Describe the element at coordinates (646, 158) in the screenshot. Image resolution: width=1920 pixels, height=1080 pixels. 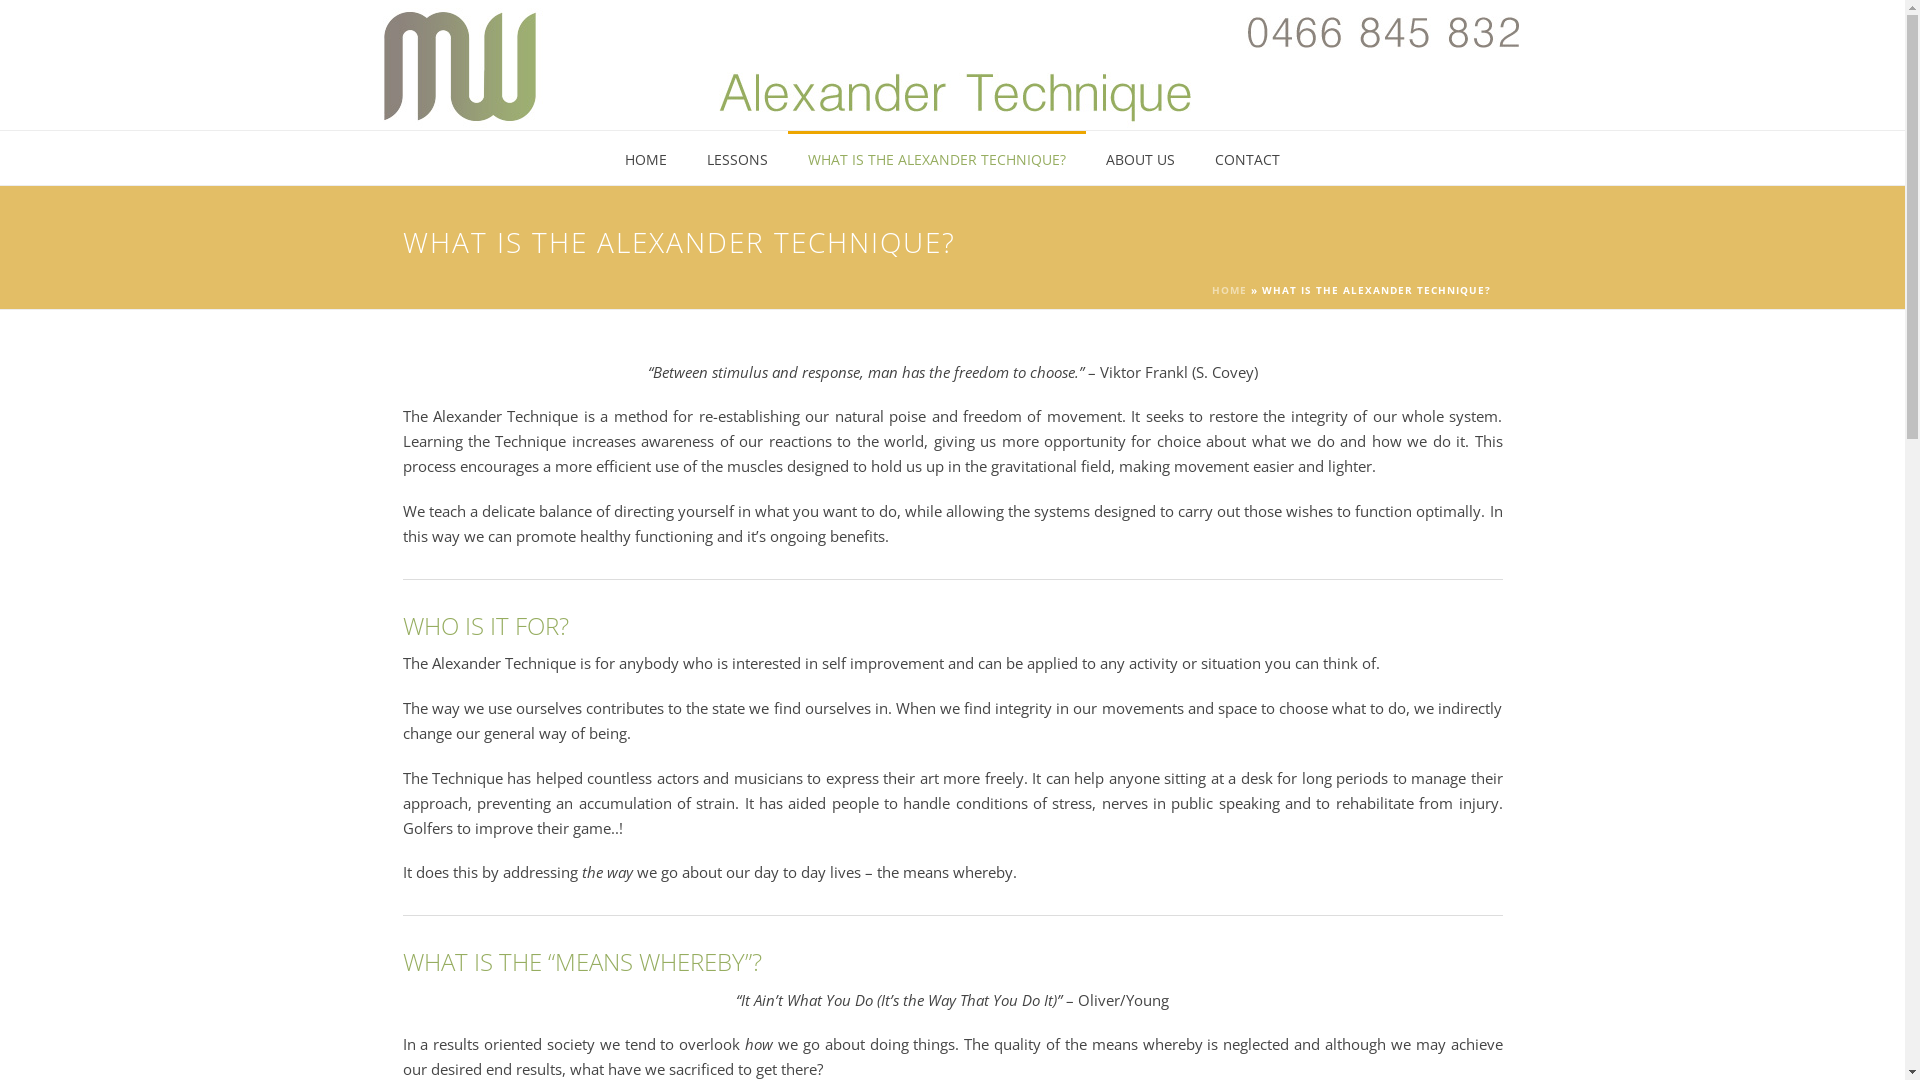
I see `HOME` at that location.